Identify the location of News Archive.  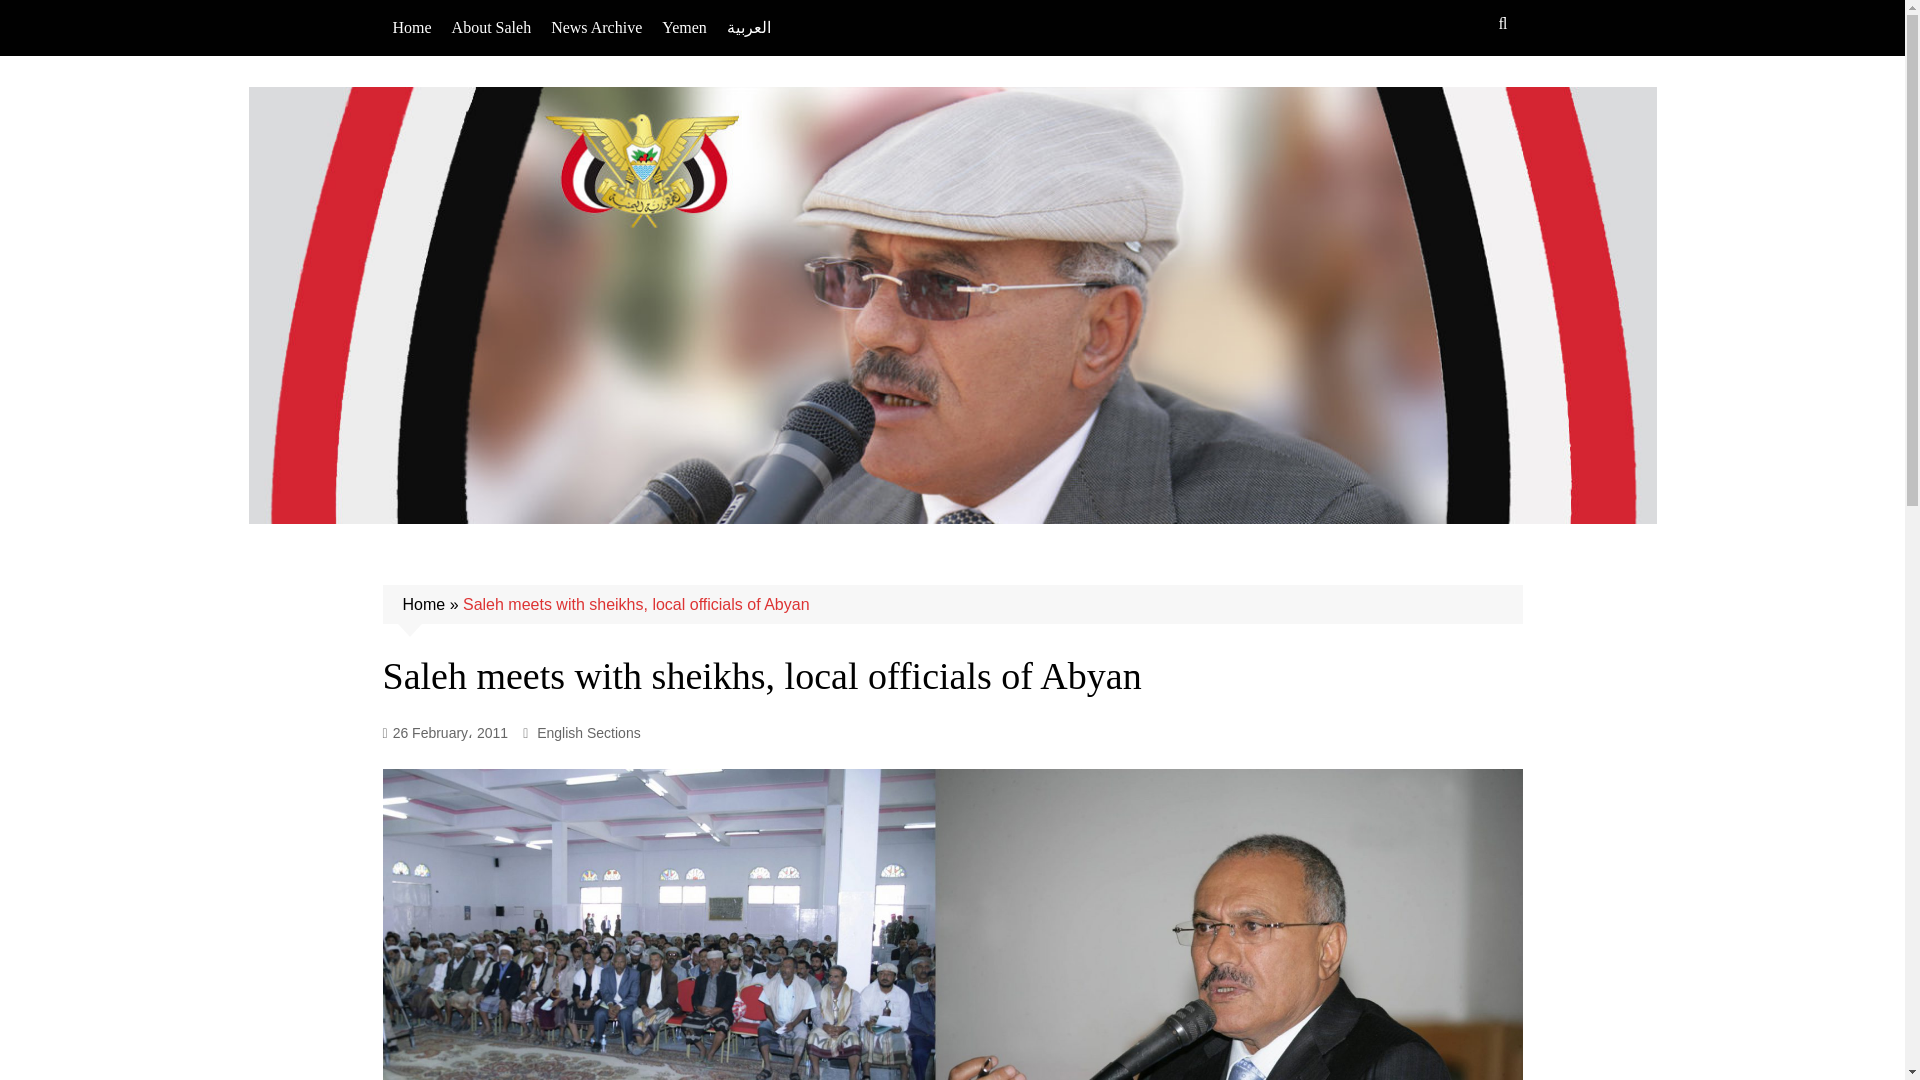
(596, 28).